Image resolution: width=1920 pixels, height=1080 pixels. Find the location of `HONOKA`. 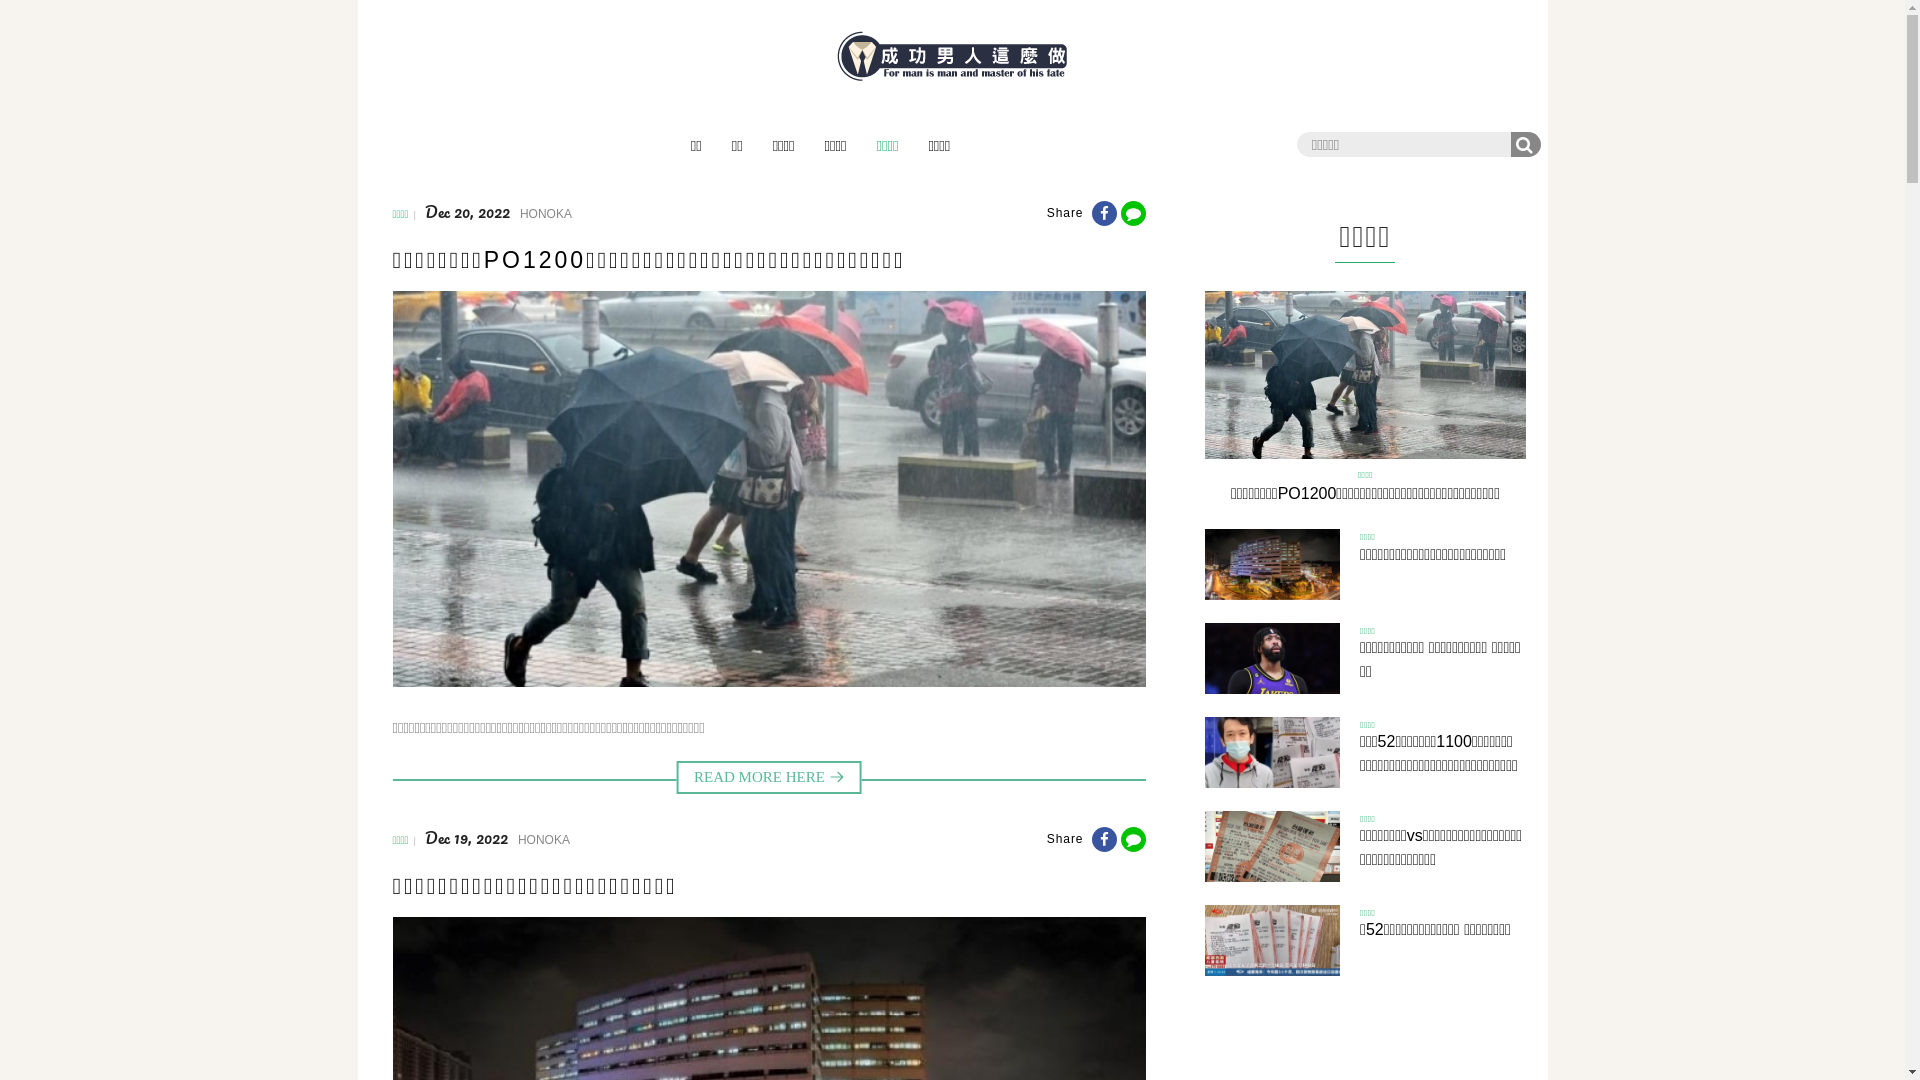

HONOKA is located at coordinates (546, 214).